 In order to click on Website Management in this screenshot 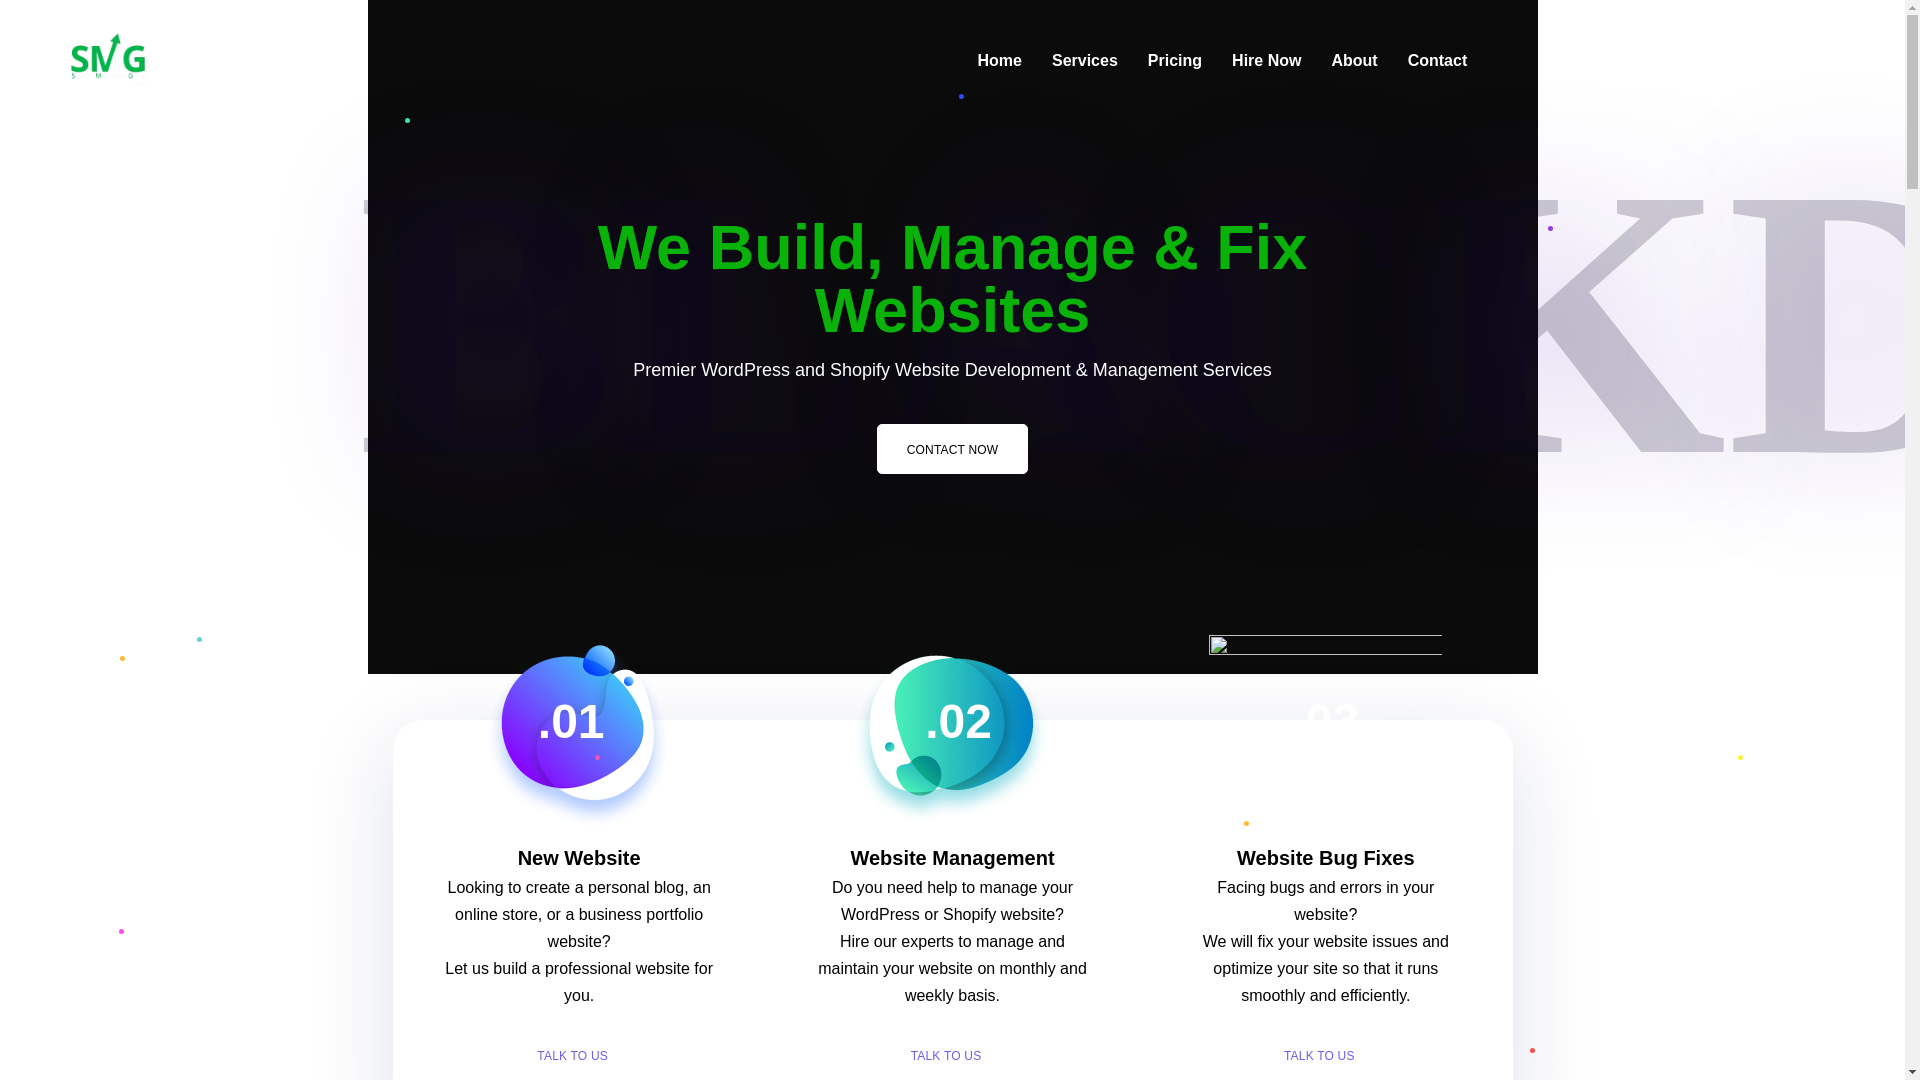, I will do `click(952, 858)`.